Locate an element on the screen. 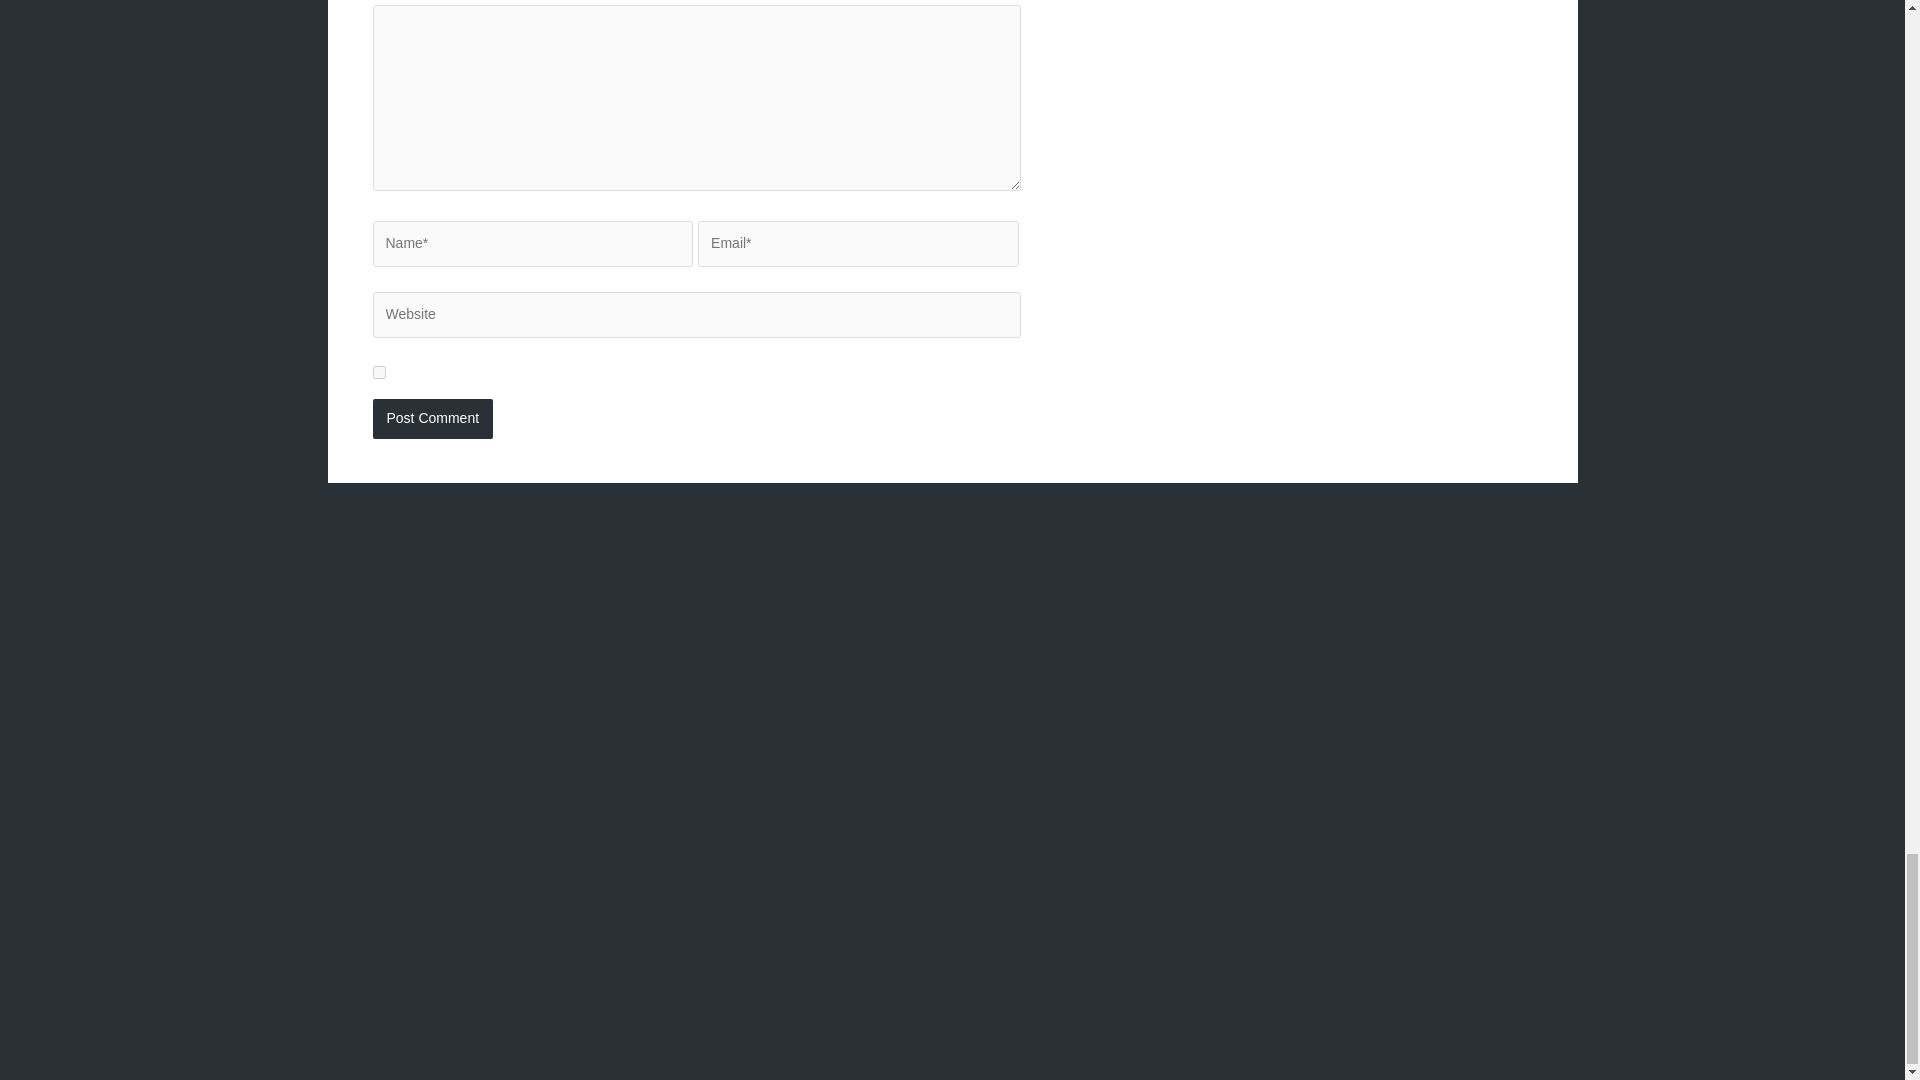 Image resolution: width=1920 pixels, height=1080 pixels. Post Comment is located at coordinates (432, 418).